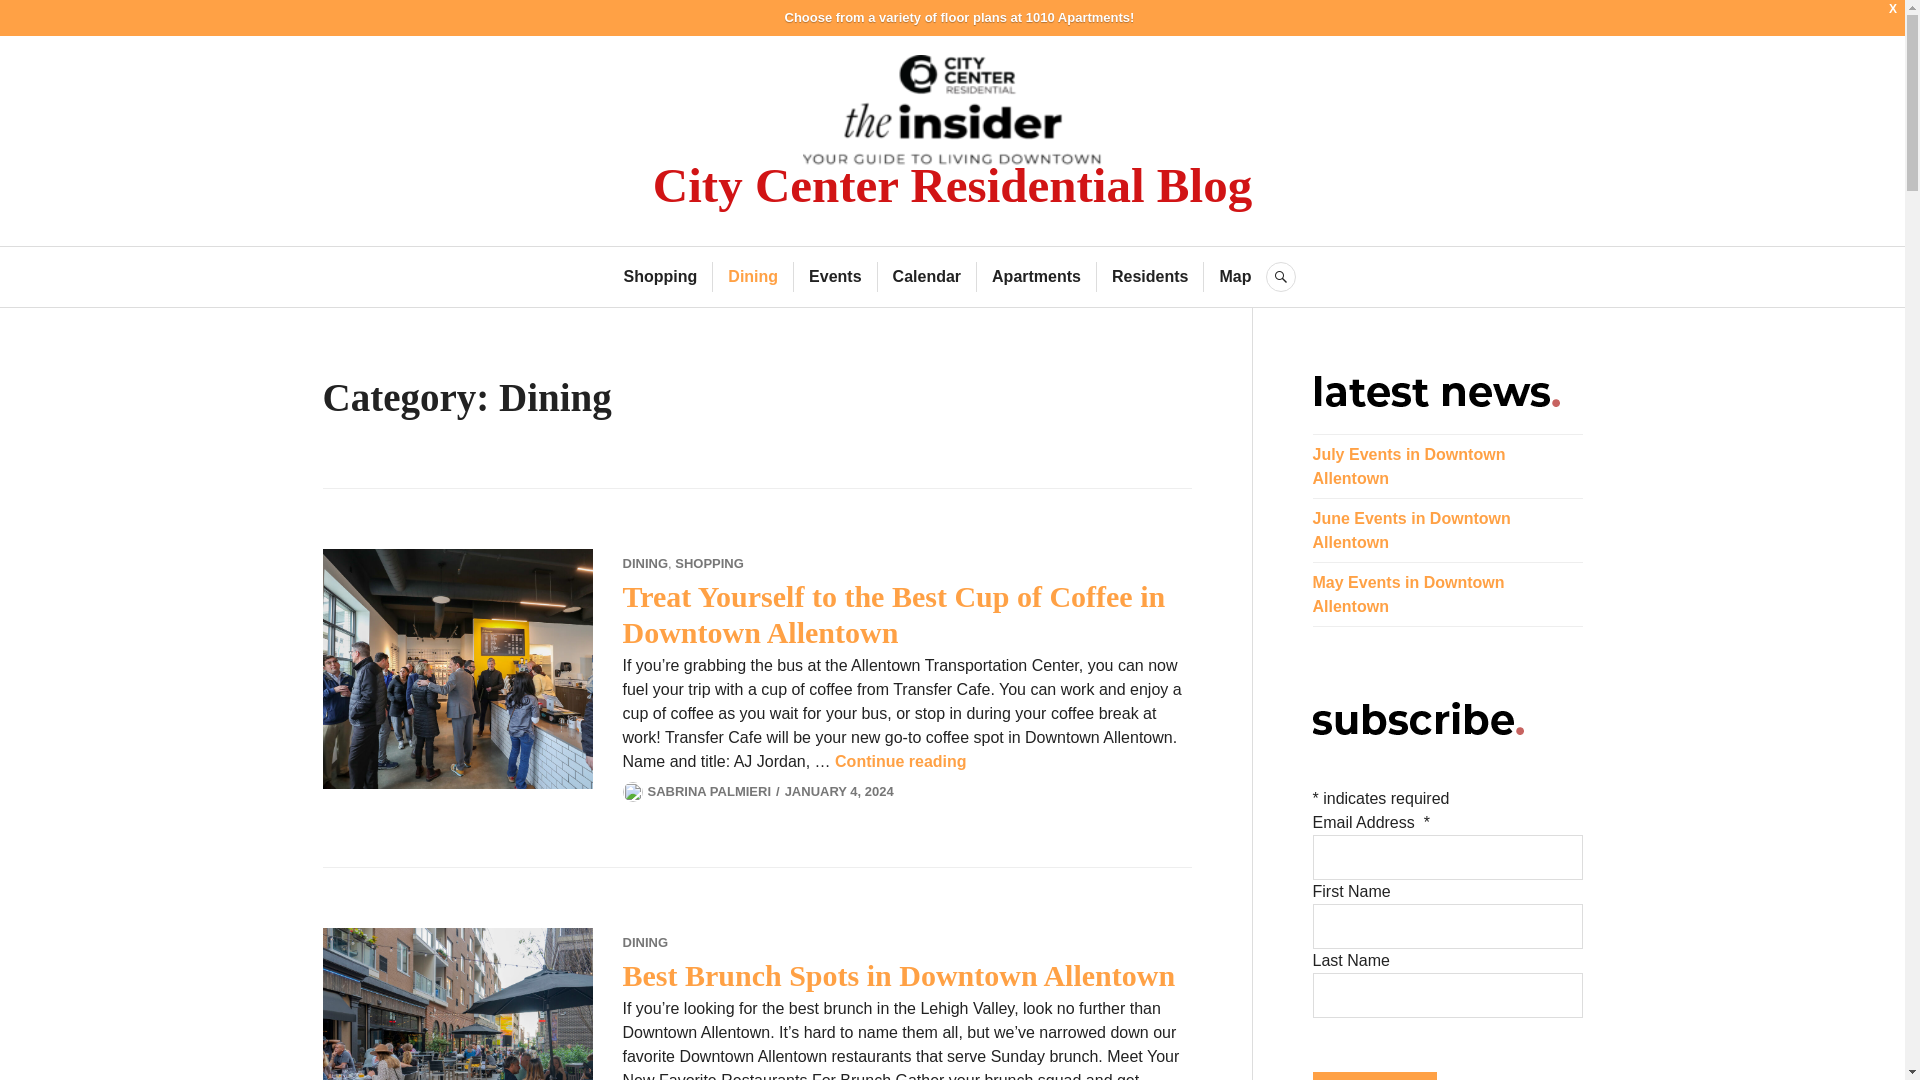 This screenshot has height=1080, width=1920. Describe the element at coordinates (752, 276) in the screenshot. I see `Dining` at that location.